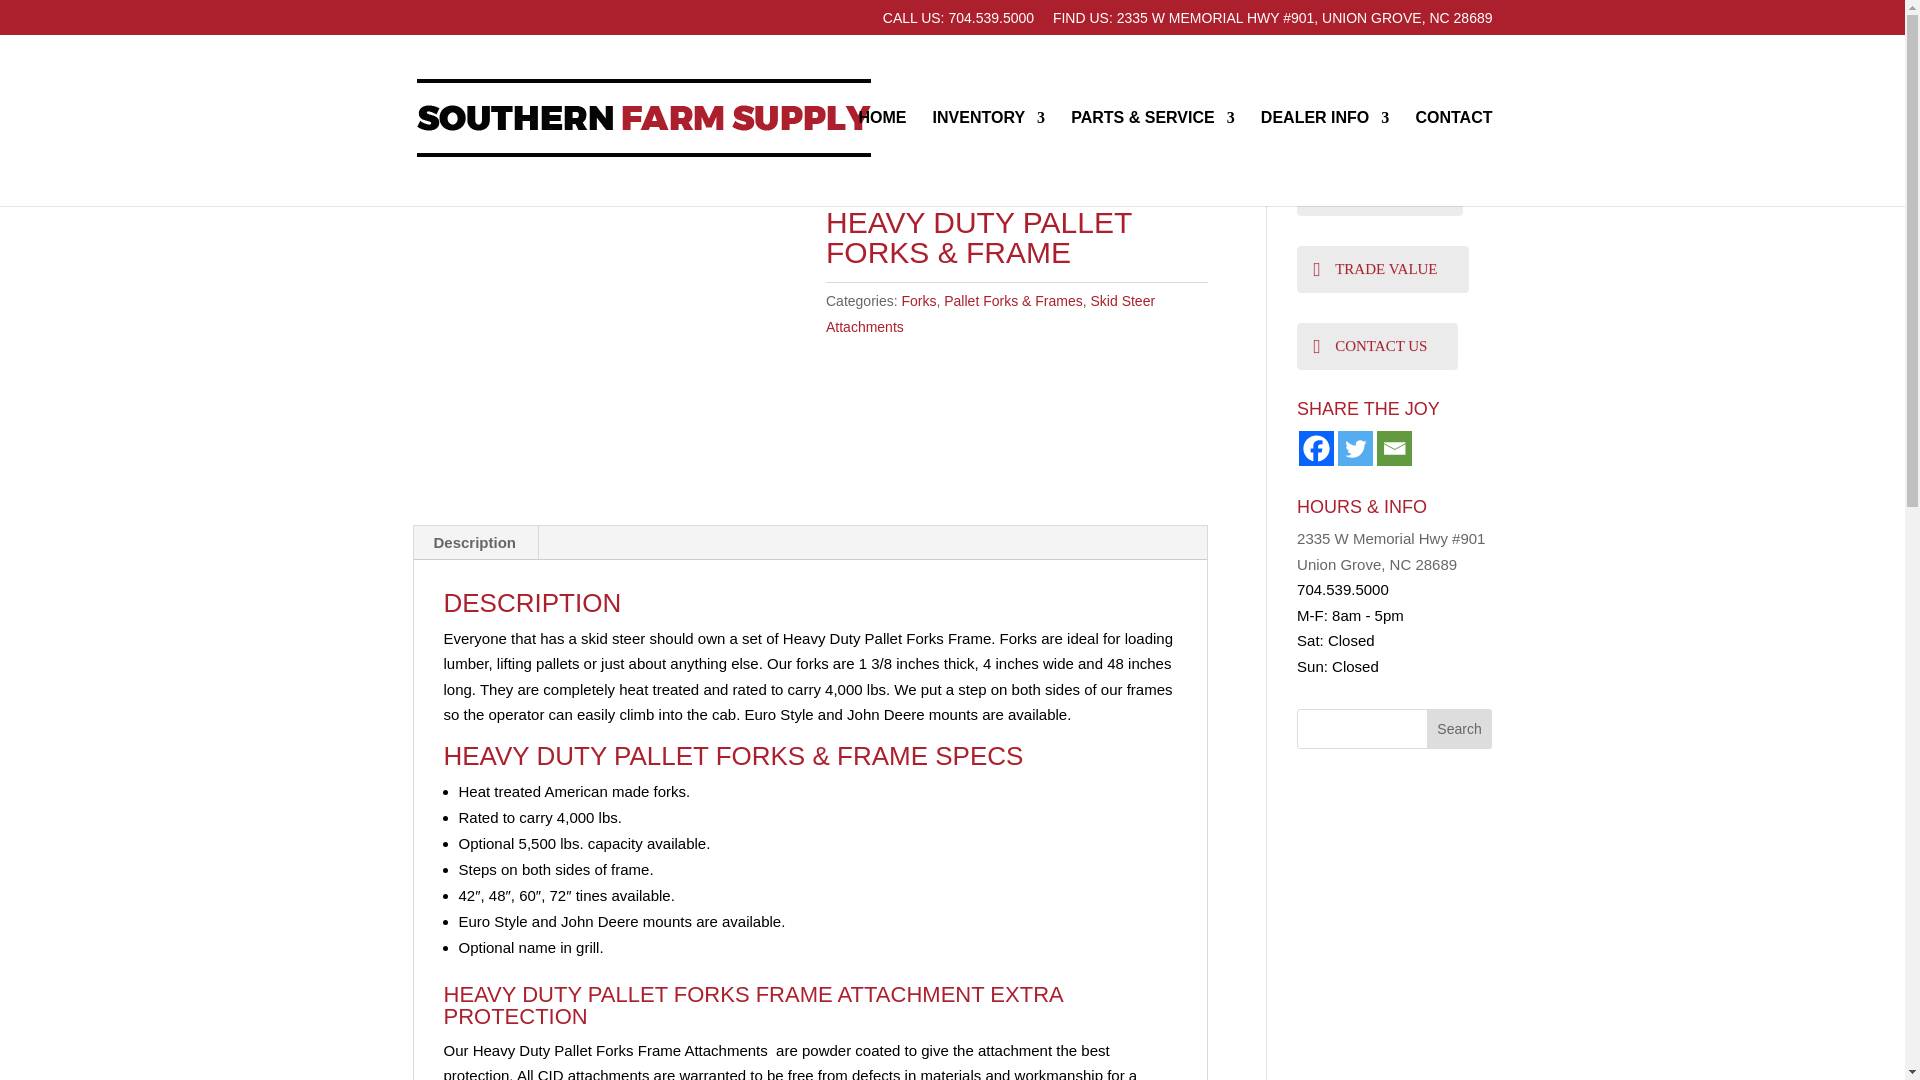 Image resolution: width=1920 pixels, height=1080 pixels. Describe the element at coordinates (1460, 728) in the screenshot. I see `Search` at that location.